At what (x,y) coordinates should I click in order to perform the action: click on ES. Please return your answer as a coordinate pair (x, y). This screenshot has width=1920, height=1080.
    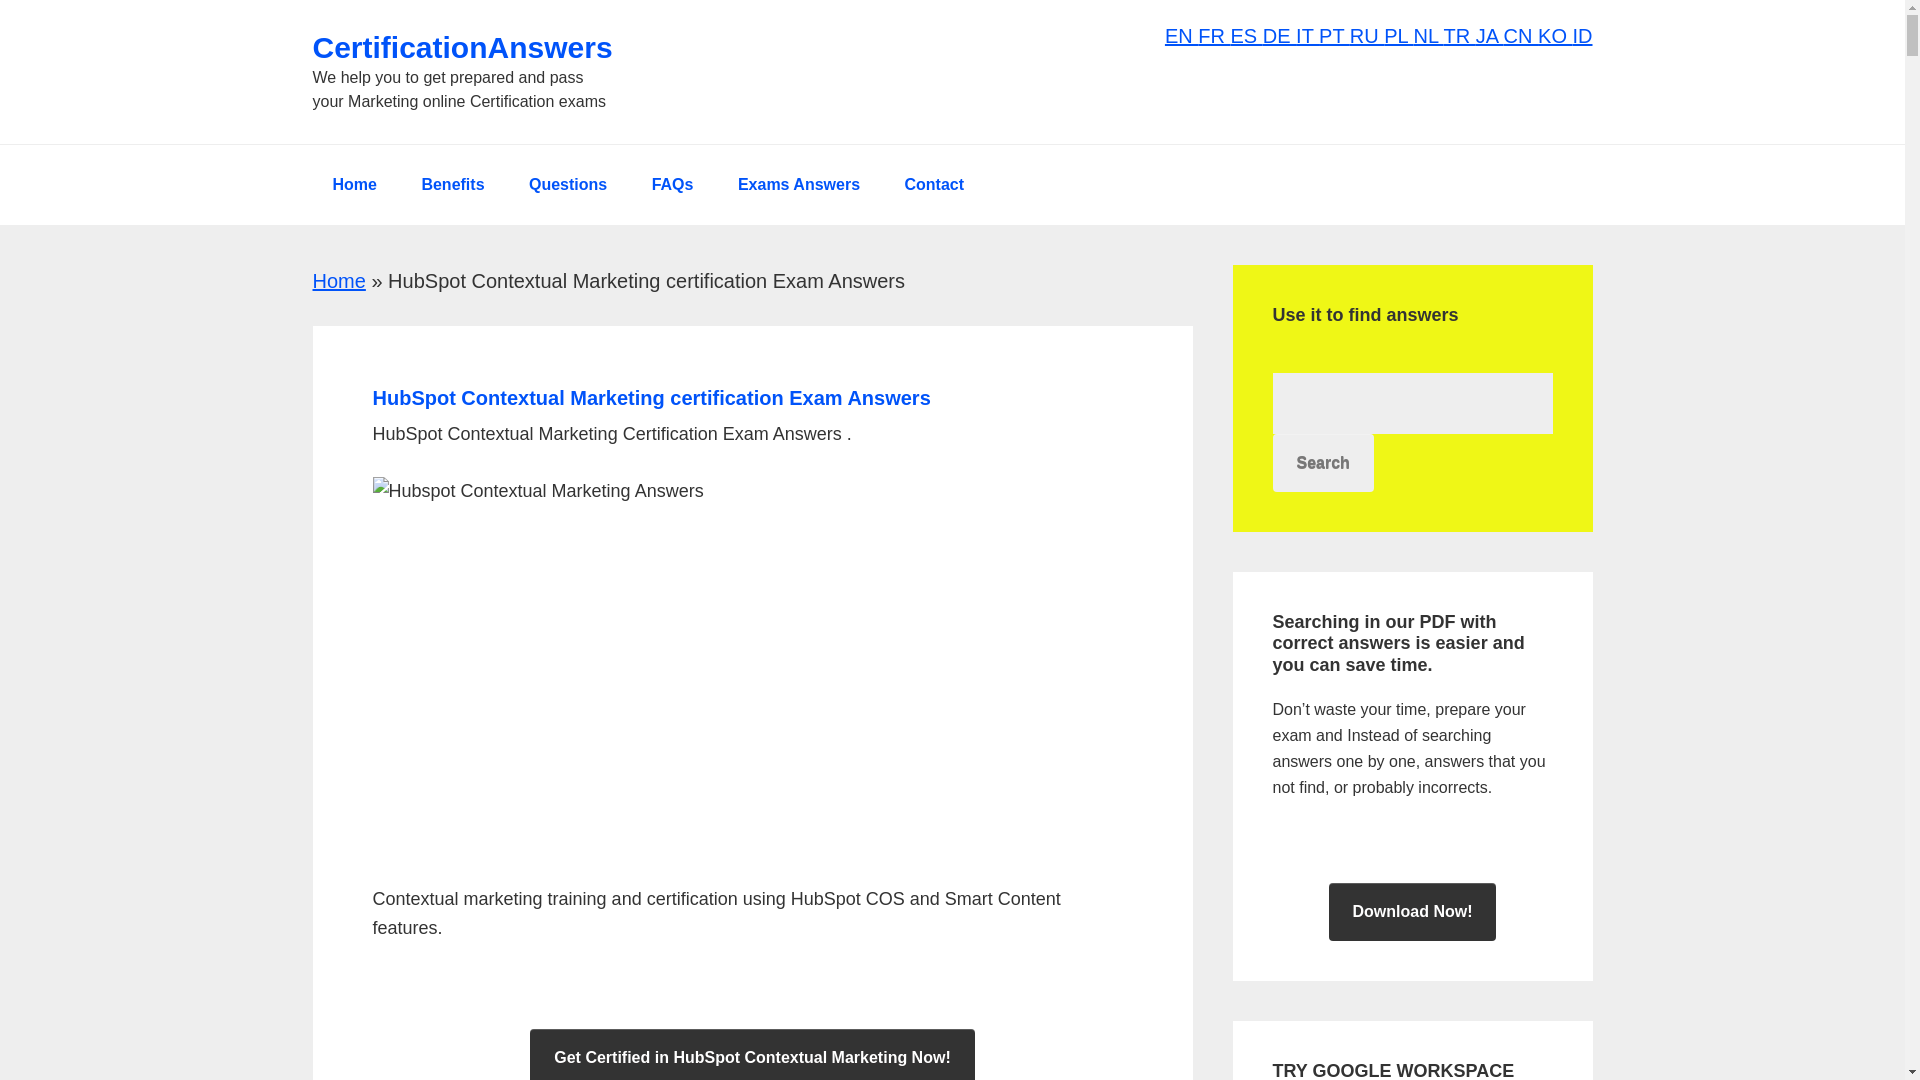
    Looking at the image, I should click on (1246, 36).